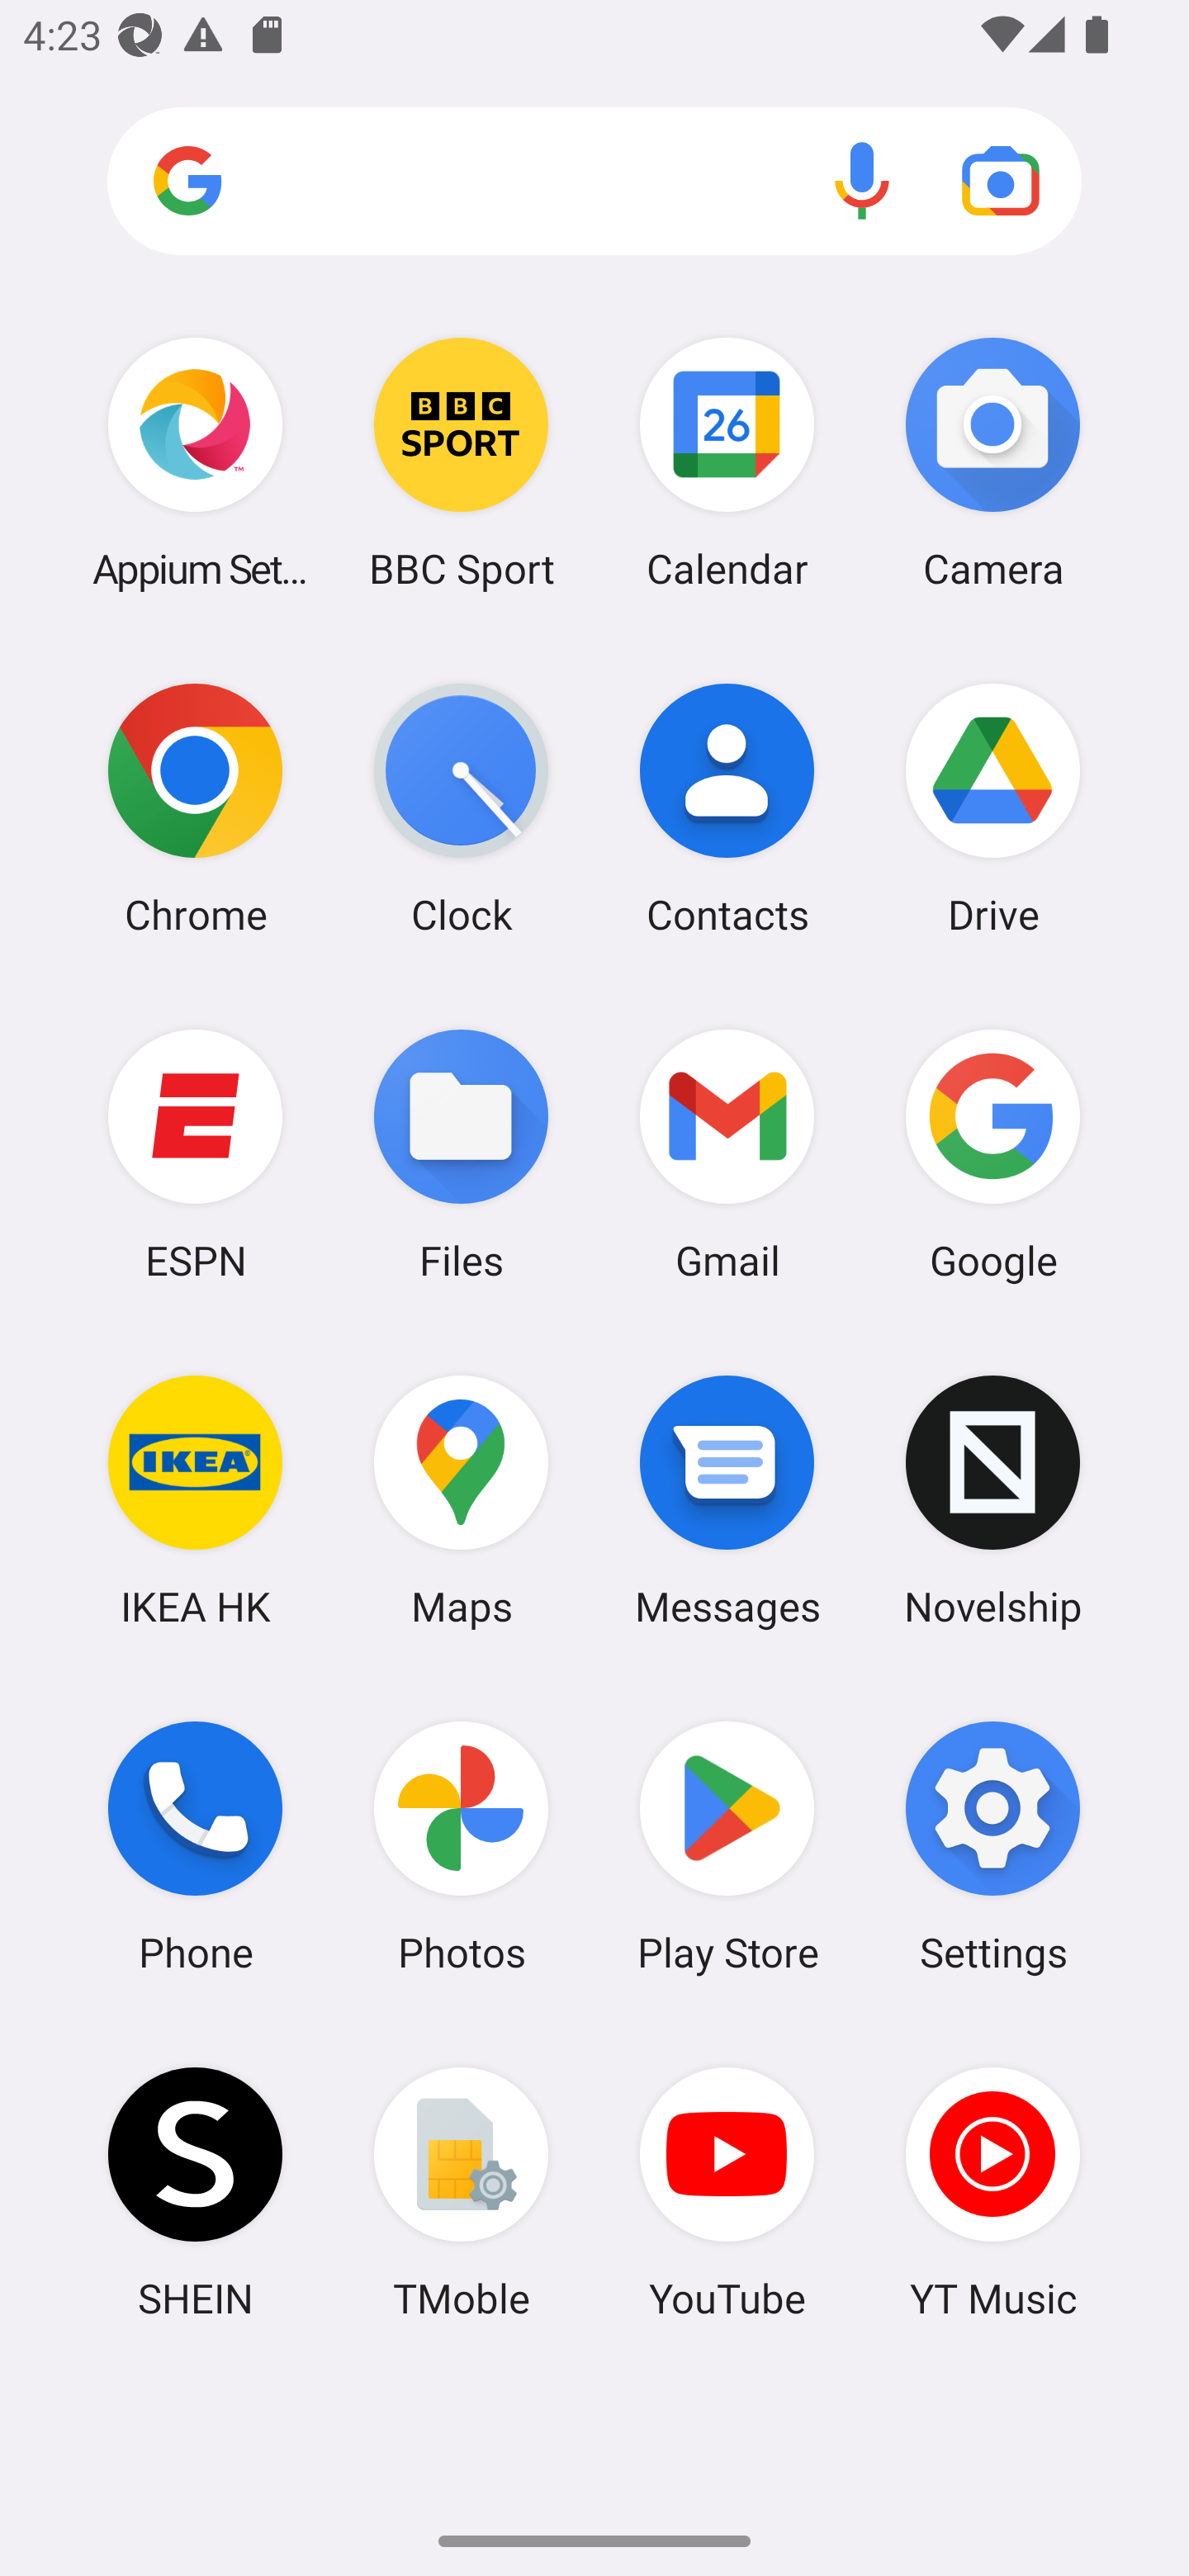  Describe the element at coordinates (862, 180) in the screenshot. I see `Voice search` at that location.